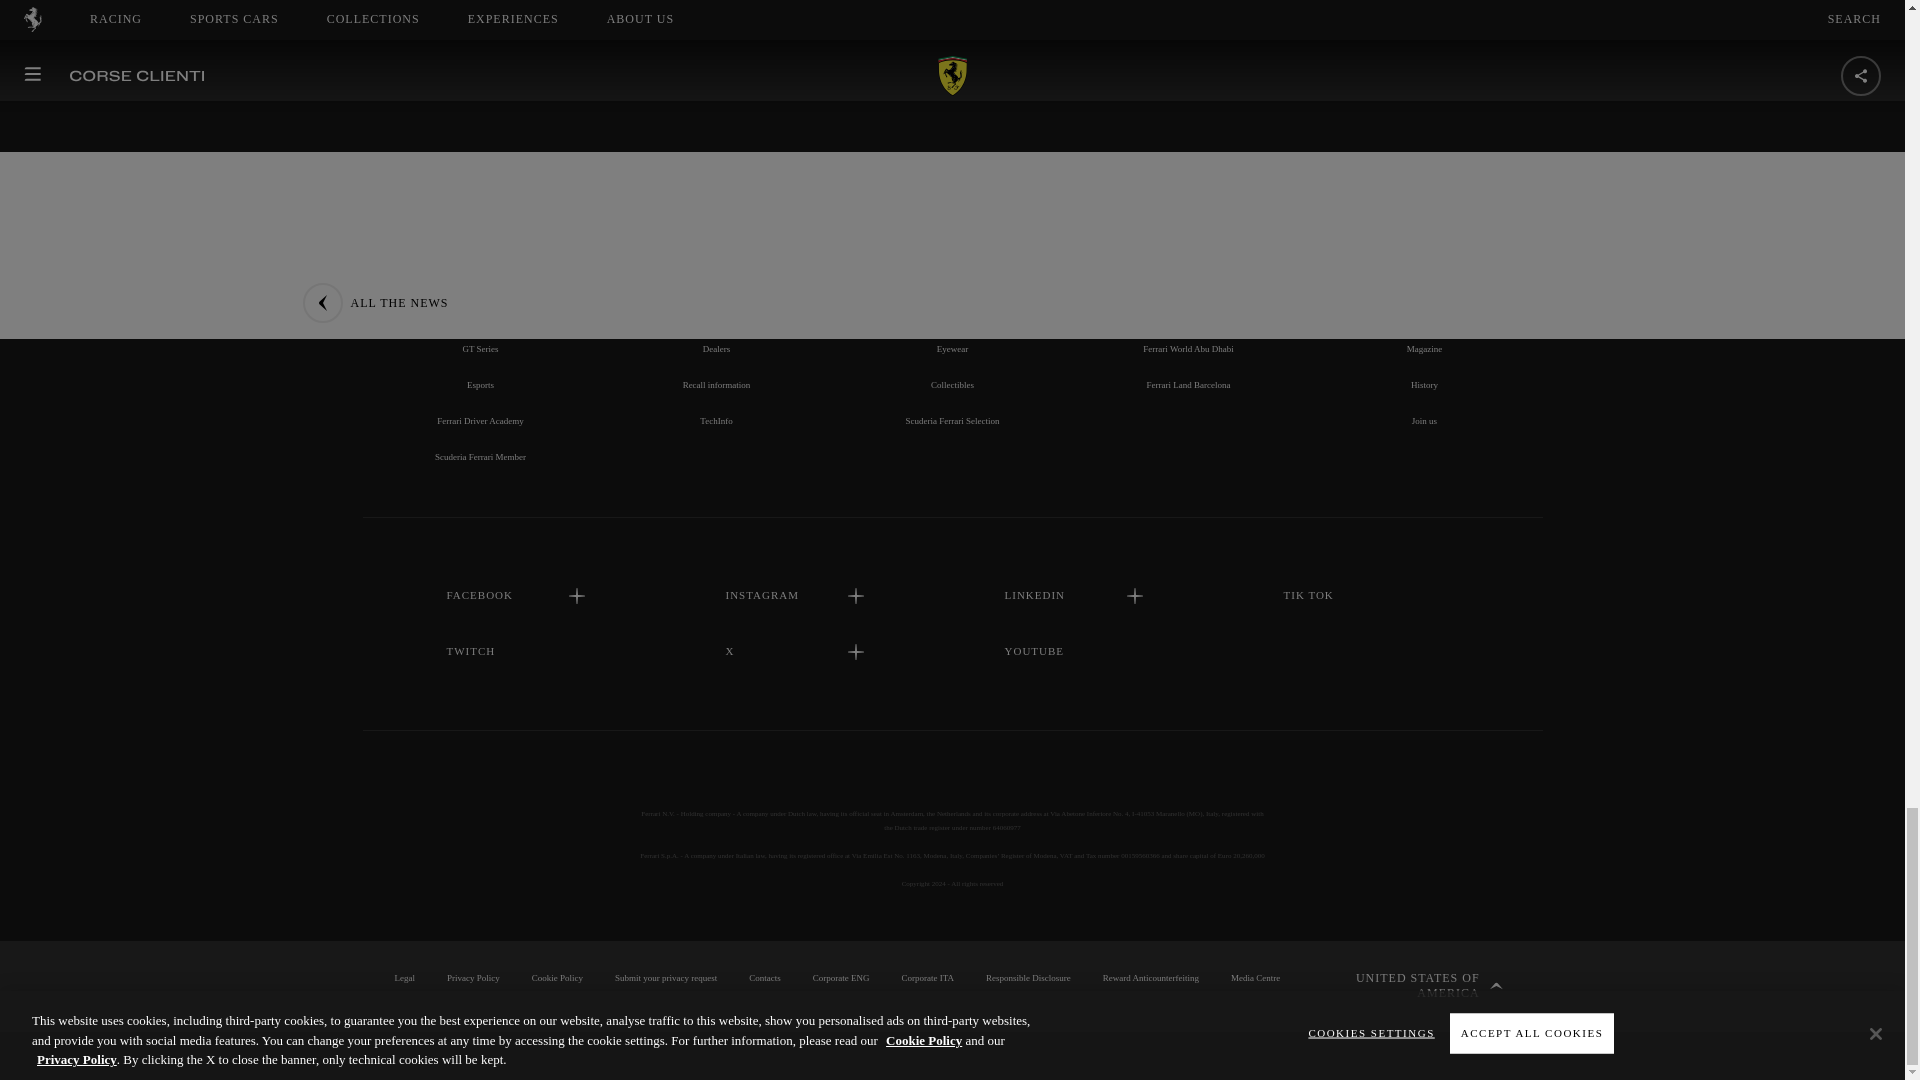 The width and height of the screenshot is (1920, 1080). What do you see at coordinates (480, 276) in the screenshot?
I see `Carlos Sainz` at bounding box center [480, 276].